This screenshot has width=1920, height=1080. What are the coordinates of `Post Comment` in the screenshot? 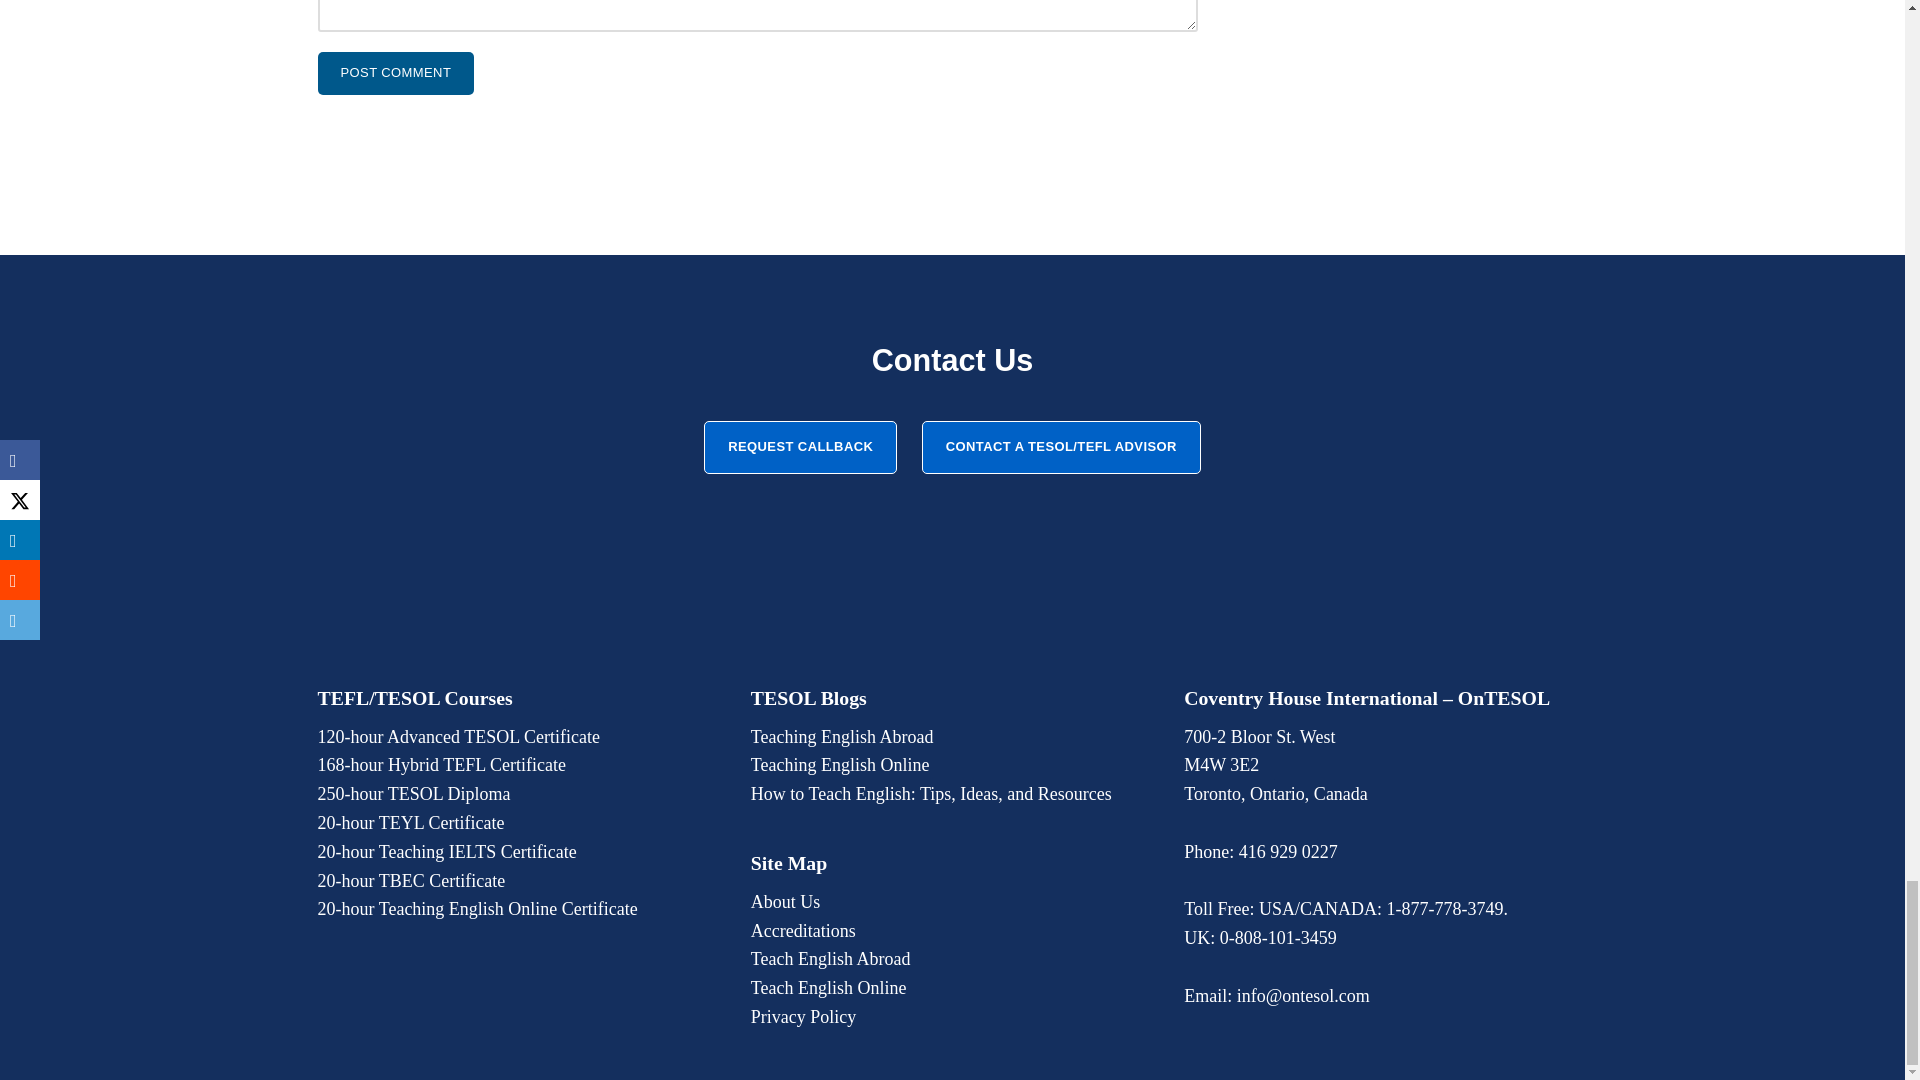 It's located at (396, 73).